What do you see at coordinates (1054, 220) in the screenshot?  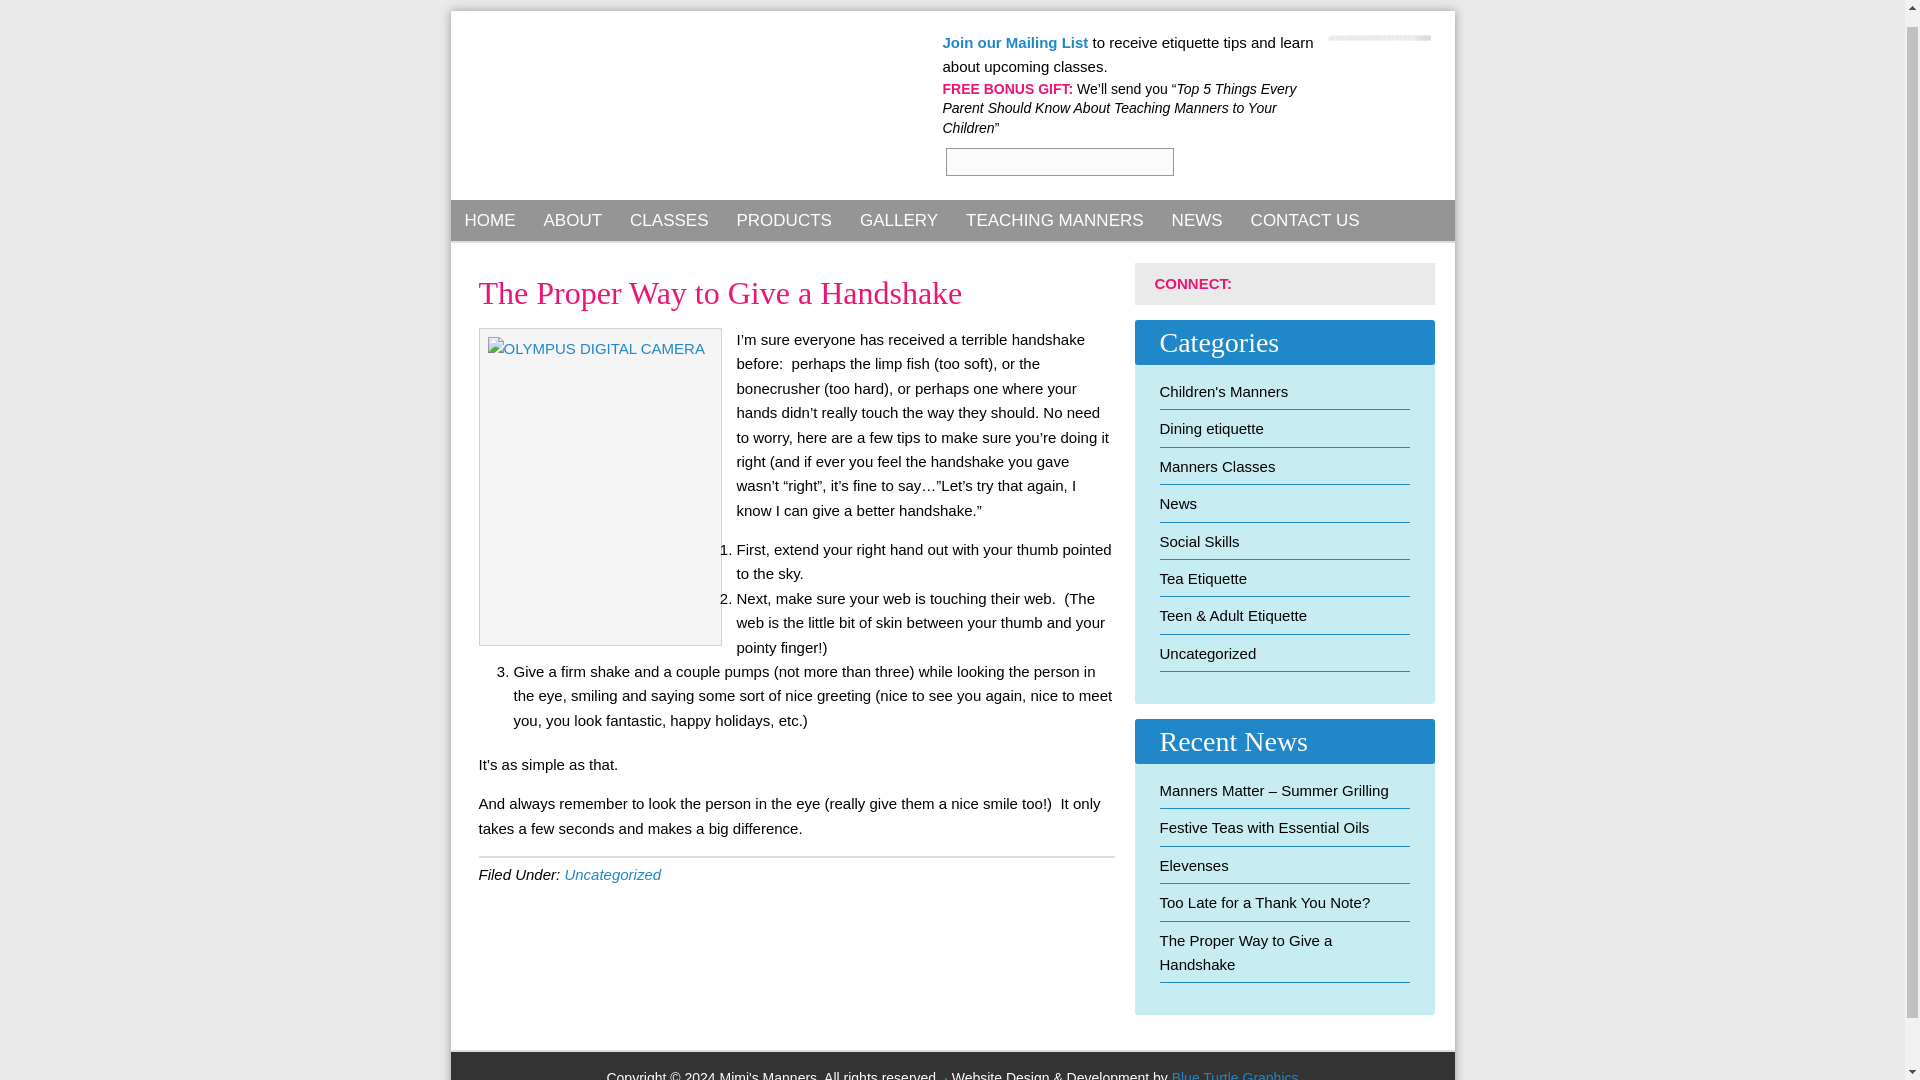 I see `TEACHING MANNERS` at bounding box center [1054, 220].